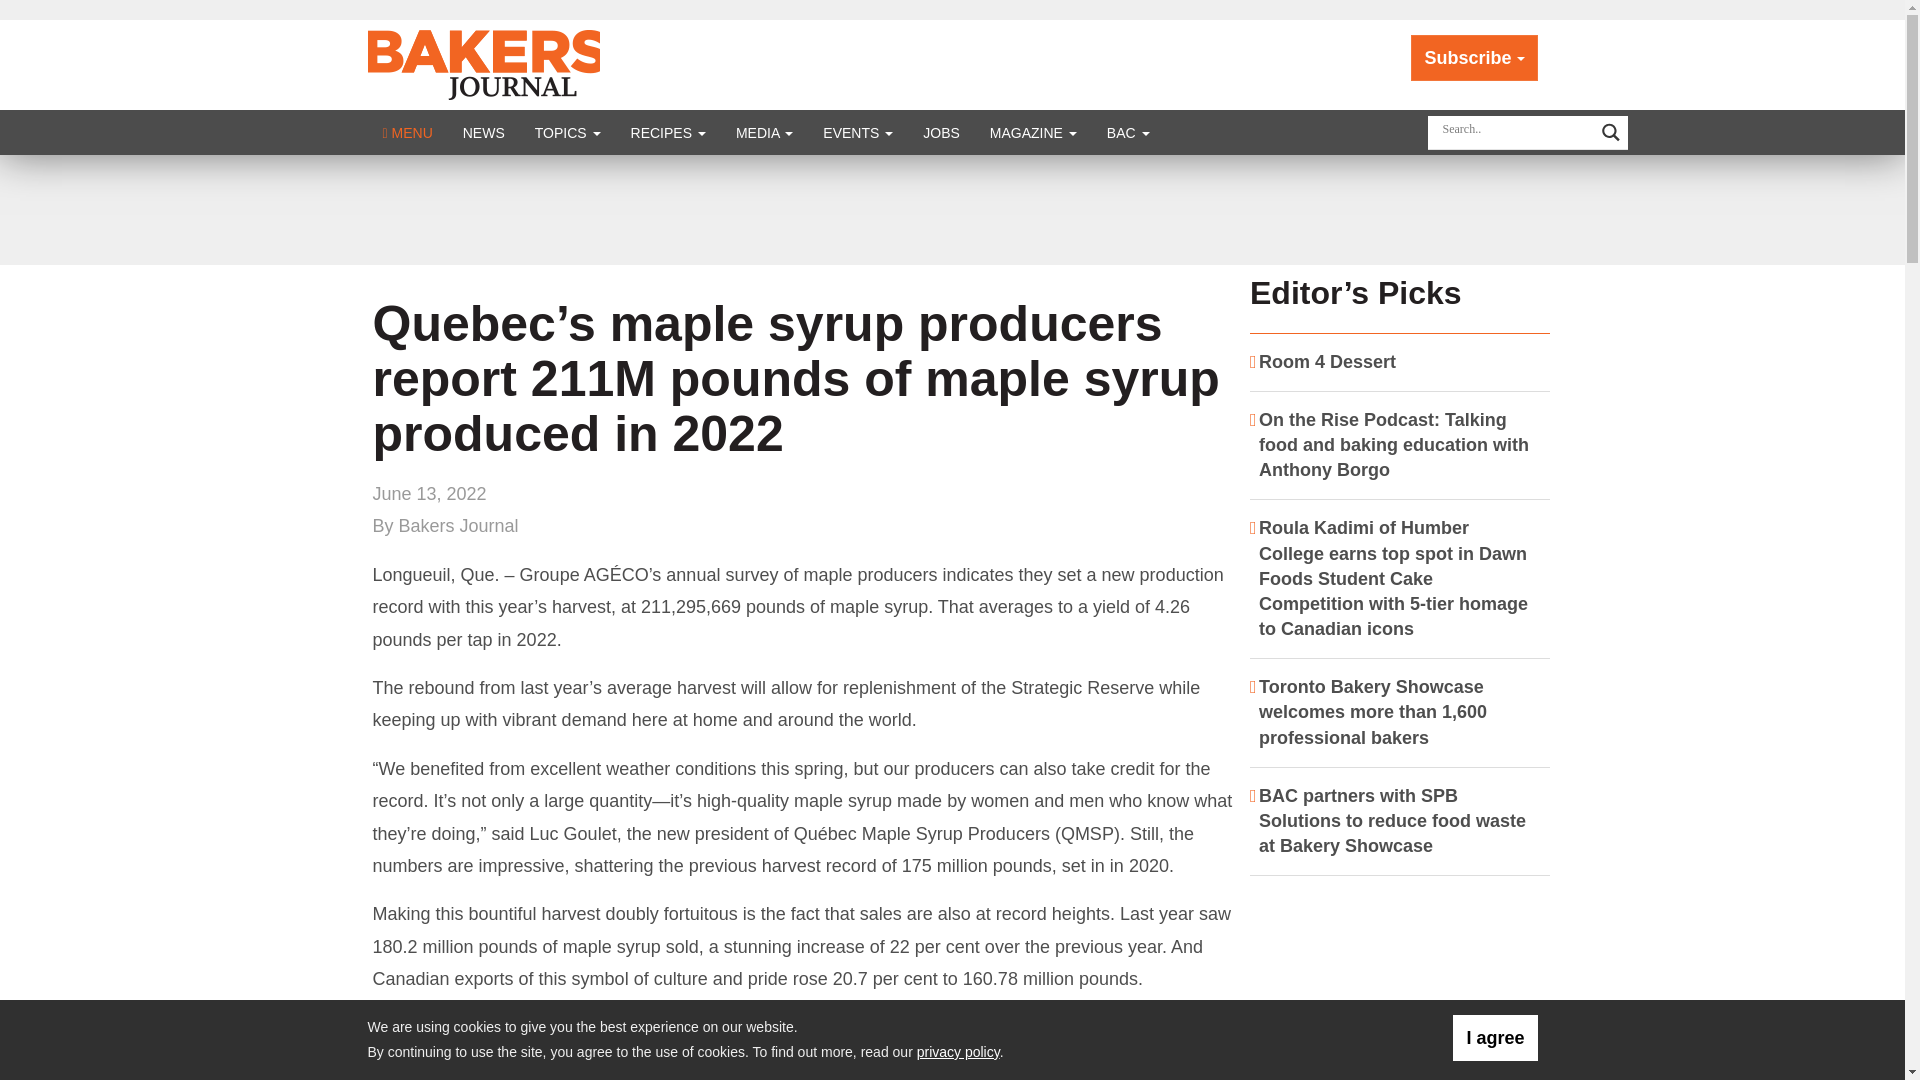 This screenshot has width=1920, height=1080. I want to click on RECIPES, so click(668, 132).